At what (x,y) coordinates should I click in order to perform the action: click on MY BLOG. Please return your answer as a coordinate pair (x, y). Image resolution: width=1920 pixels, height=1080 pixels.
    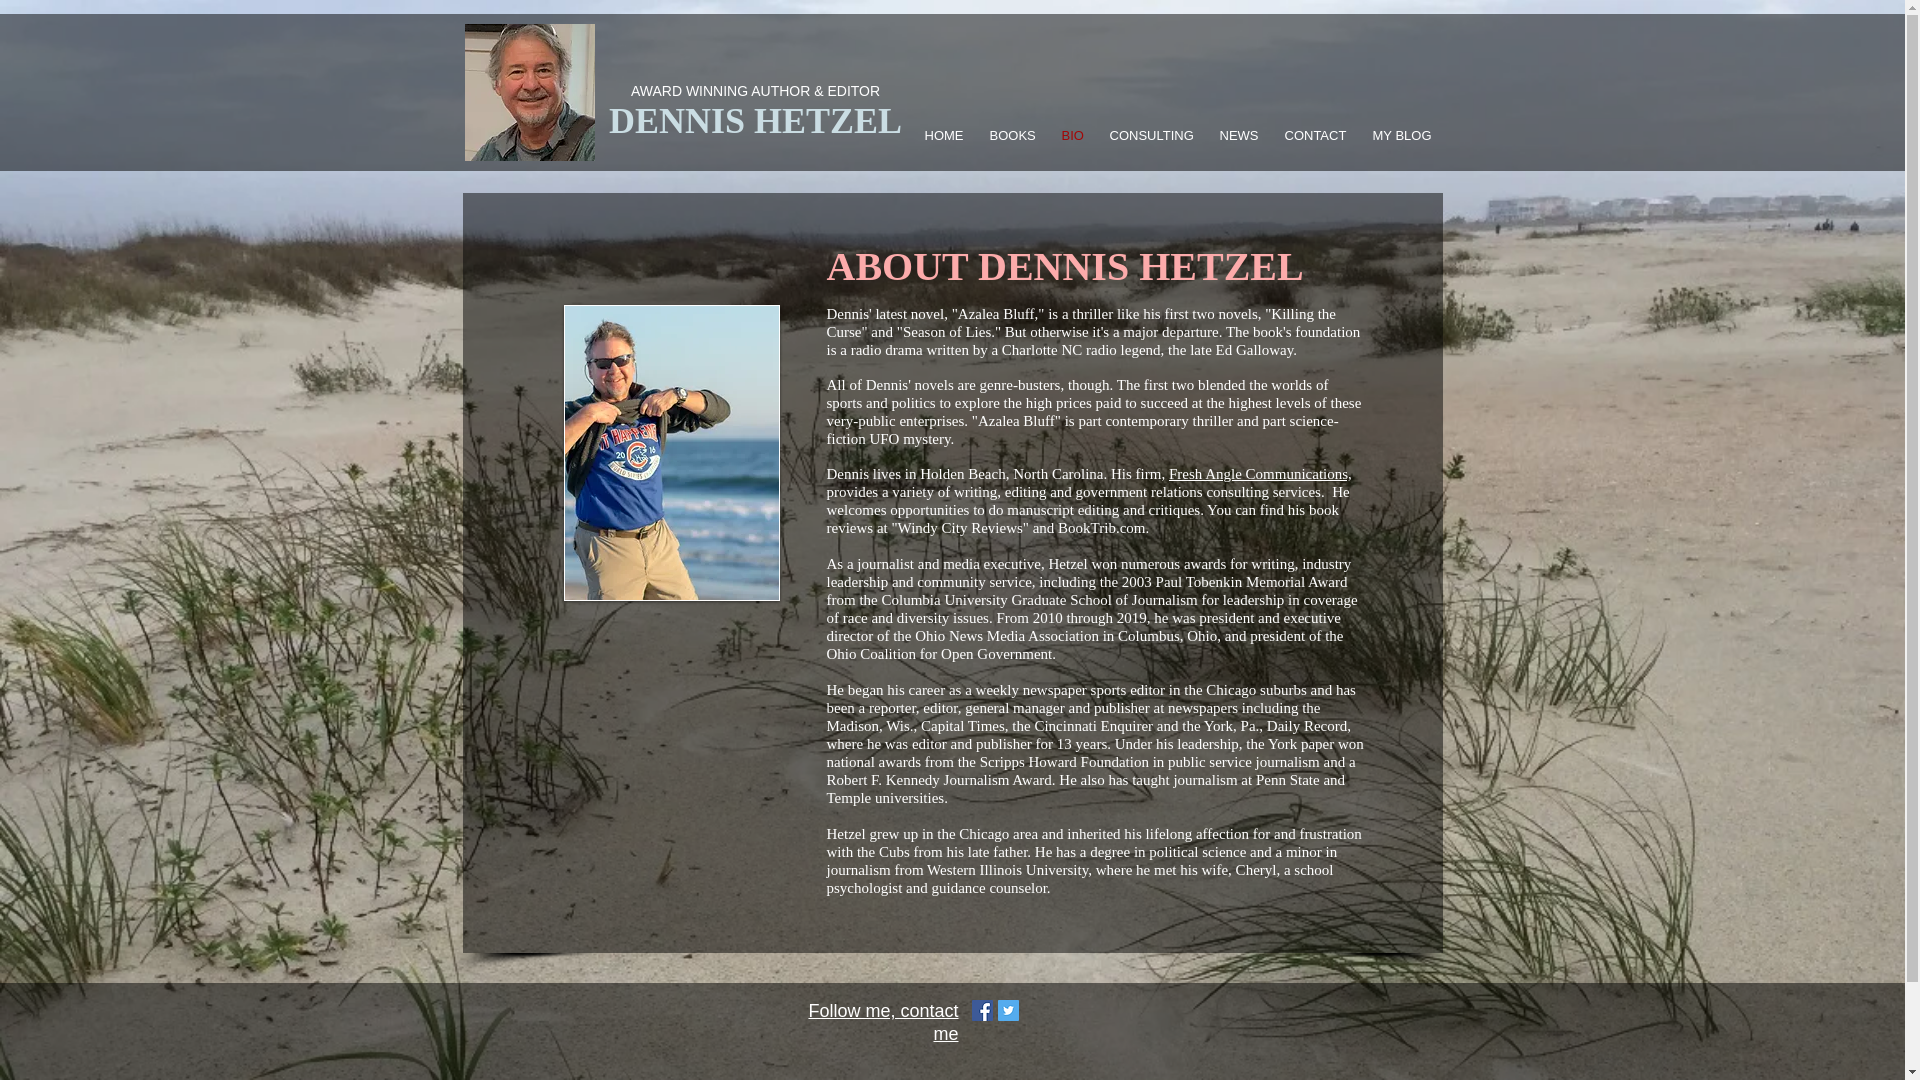
    Looking at the image, I should click on (1403, 135).